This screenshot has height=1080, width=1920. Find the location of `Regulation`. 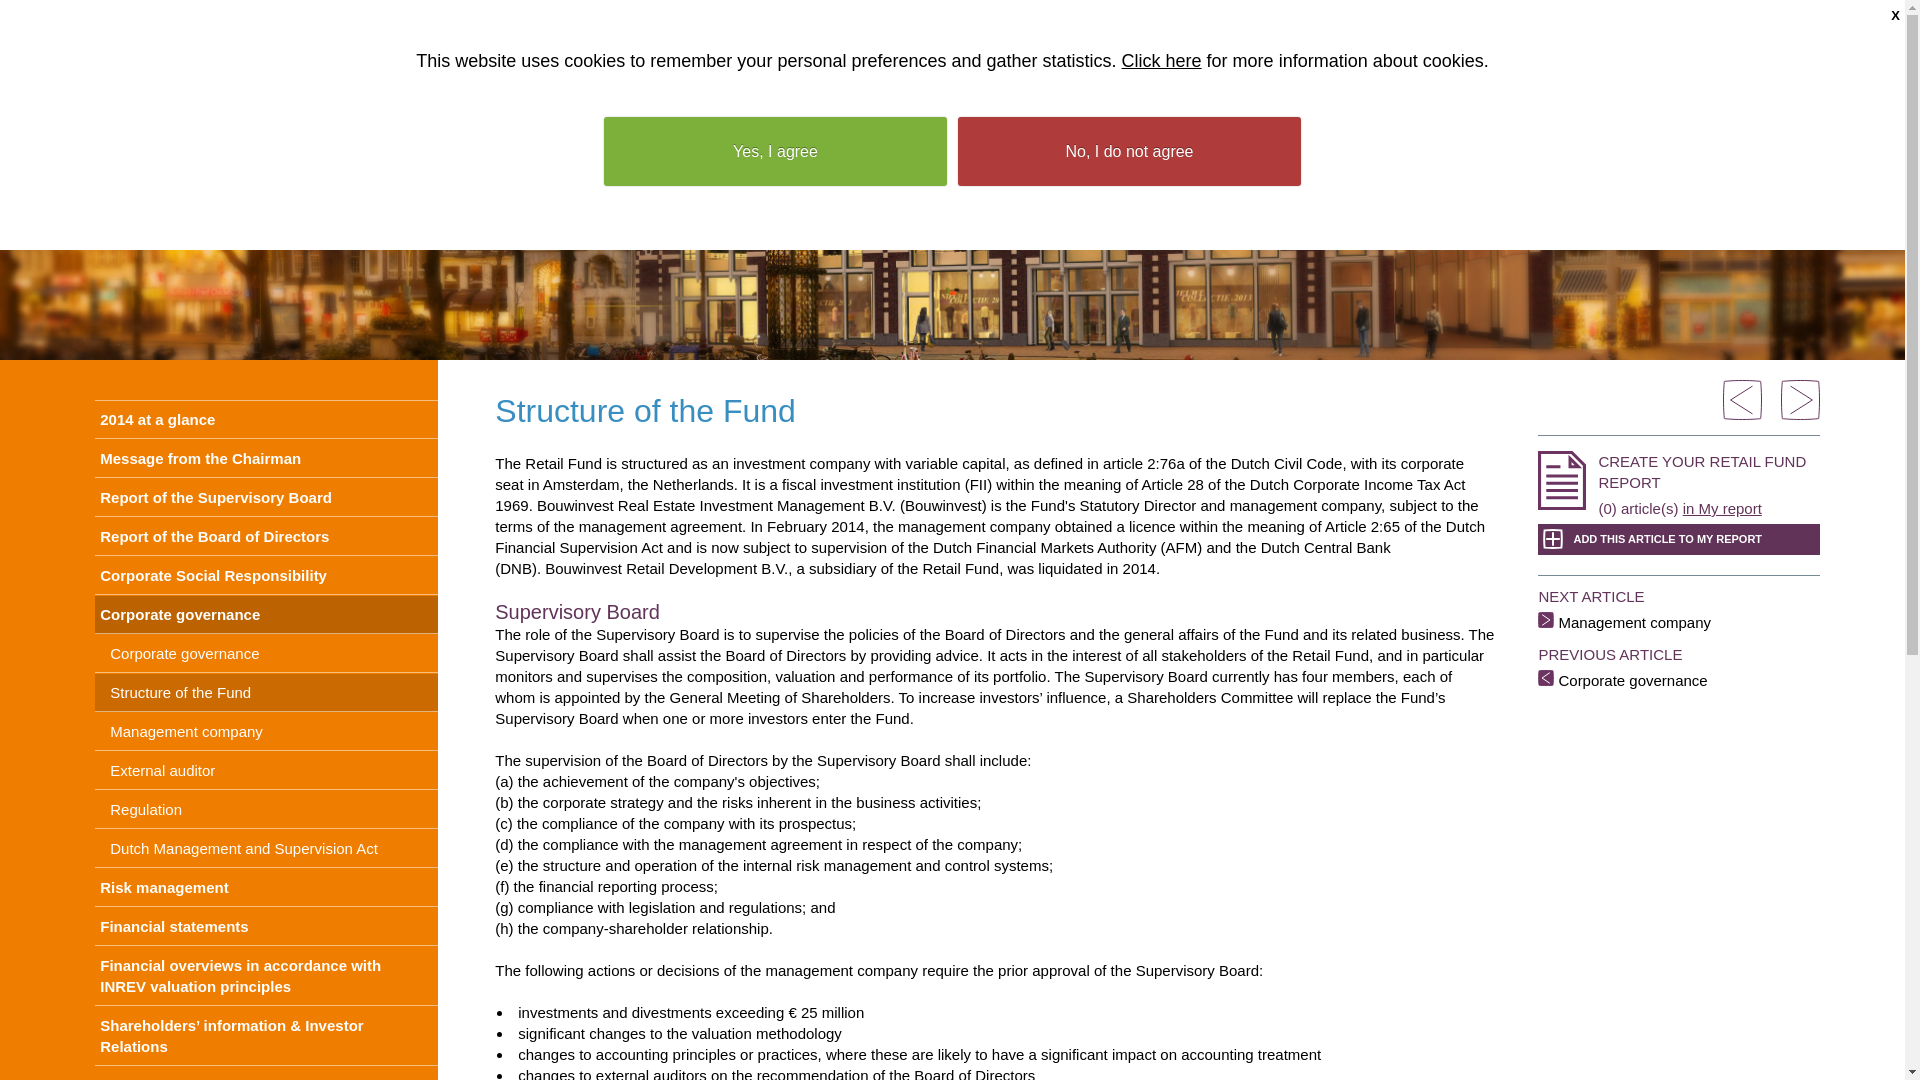

Regulation is located at coordinates (266, 810).